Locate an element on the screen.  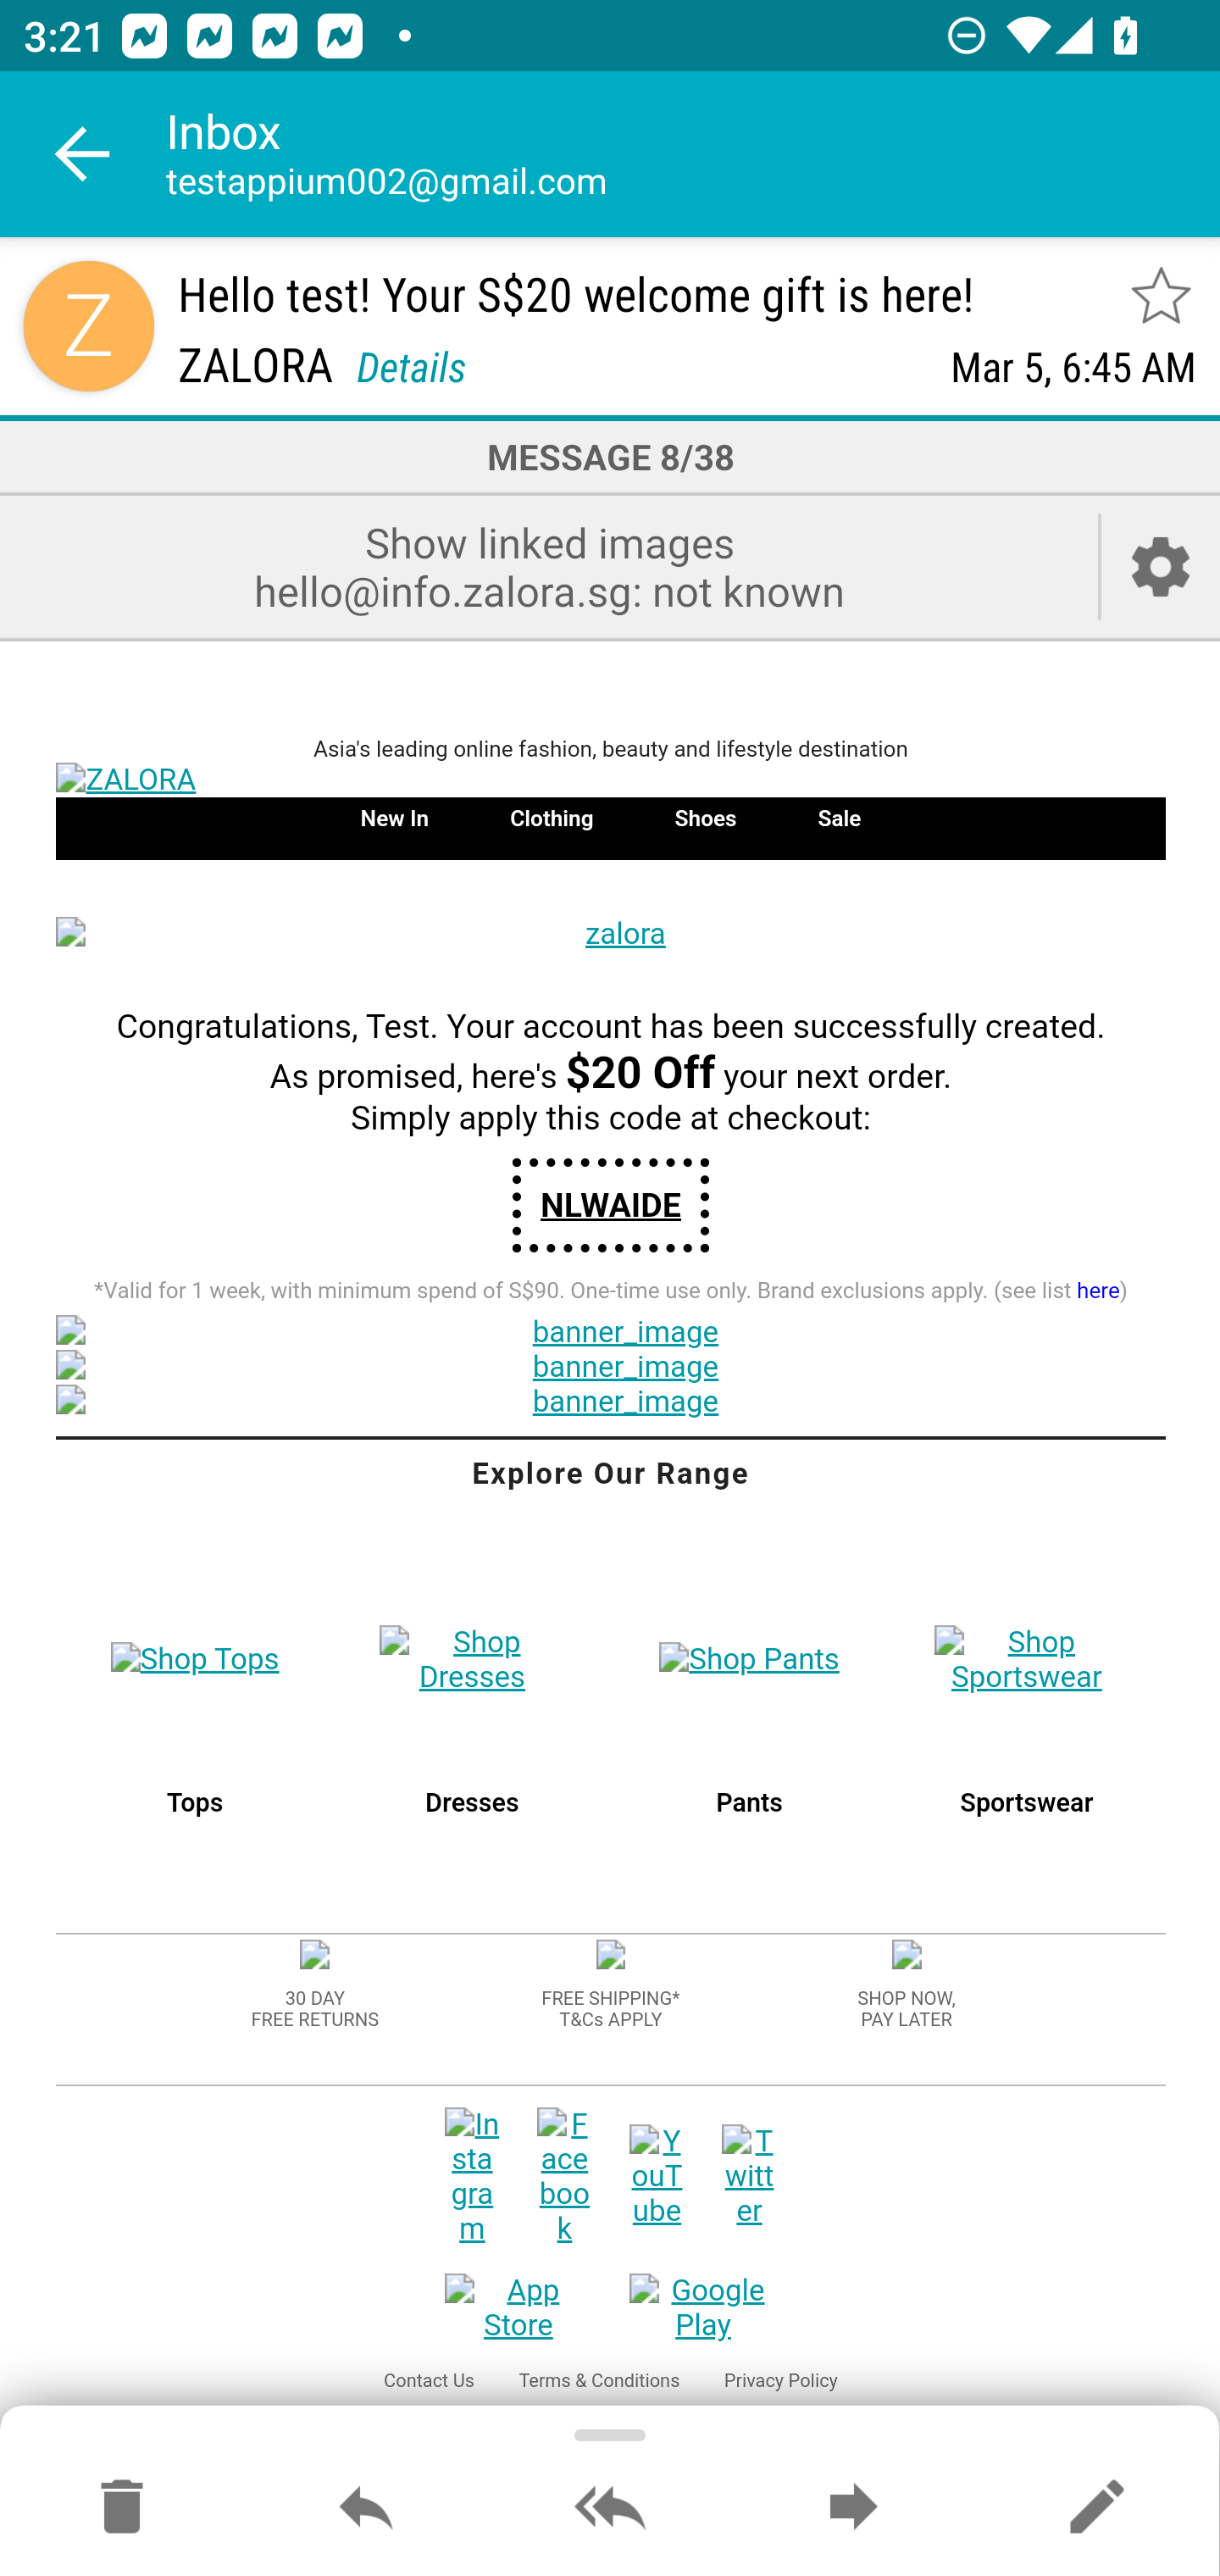
Reply is located at coordinates (366, 2508).